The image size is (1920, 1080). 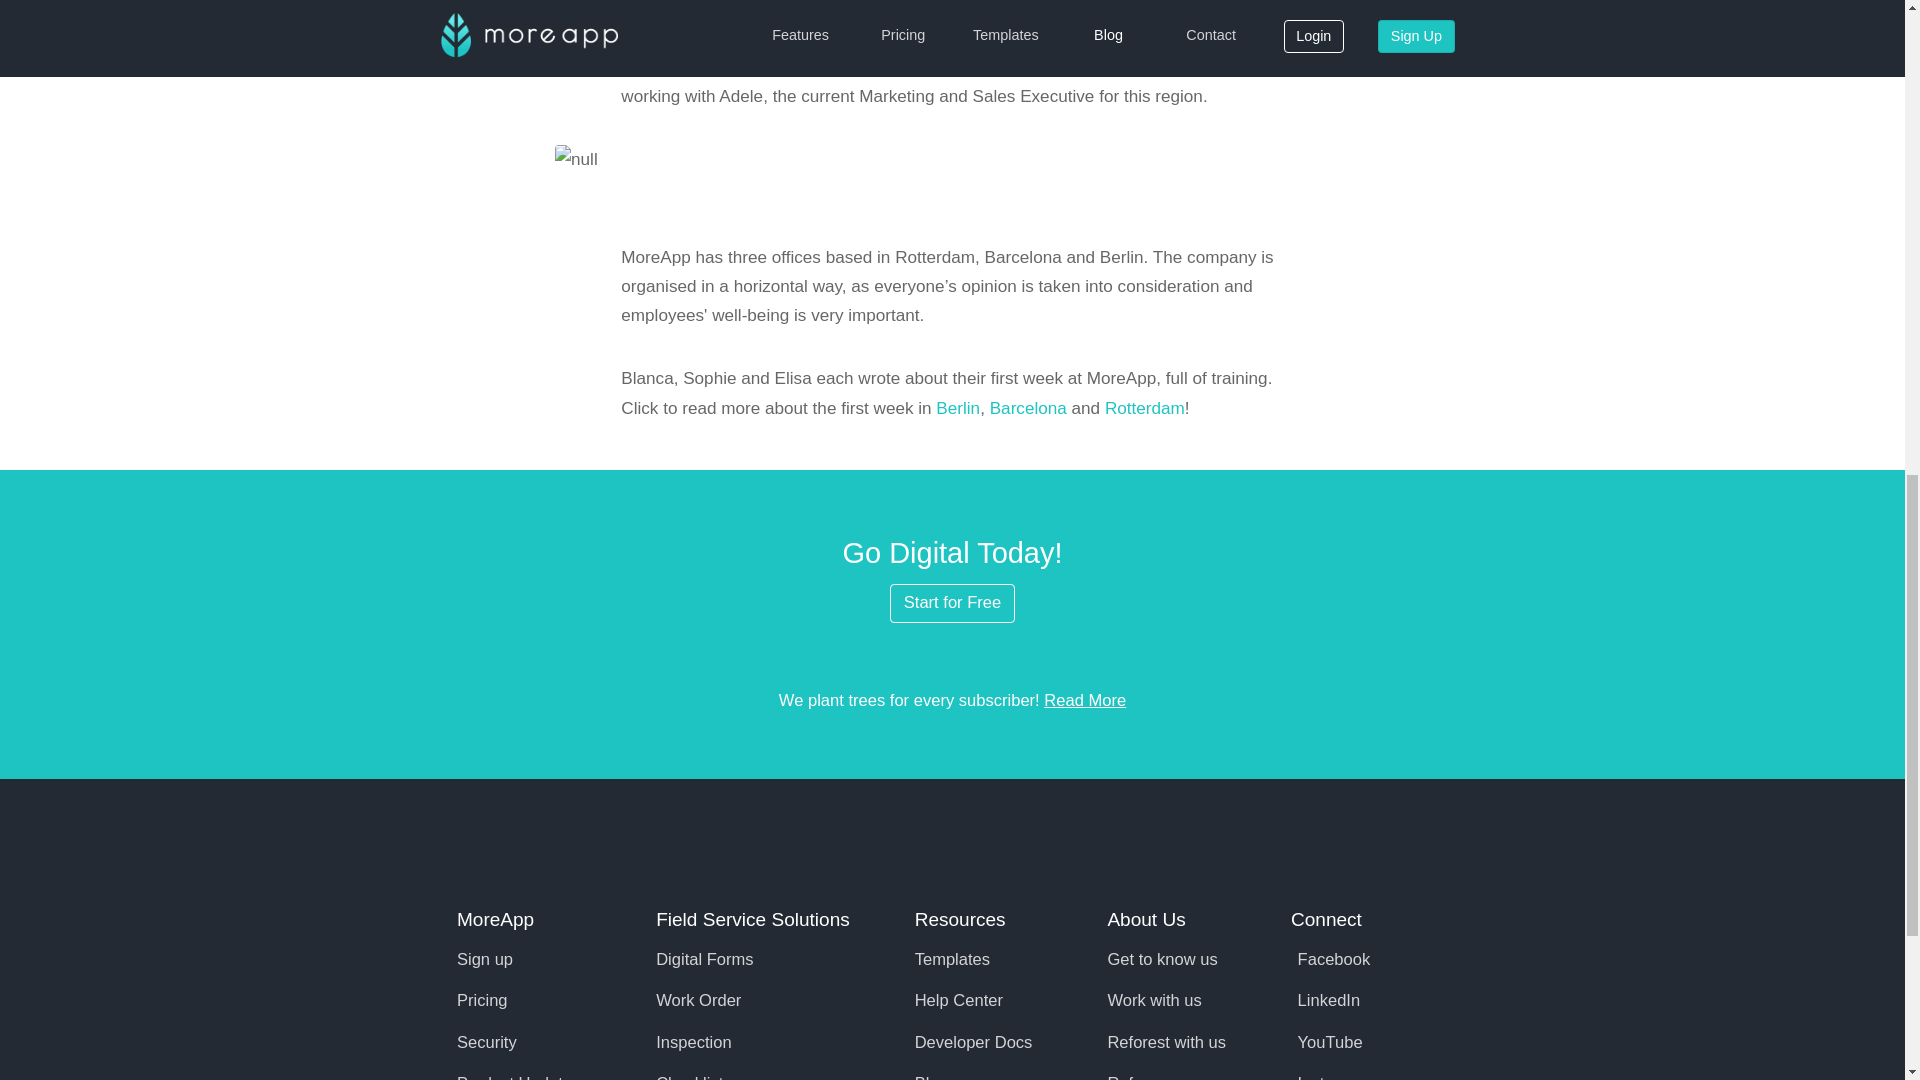 What do you see at coordinates (698, 1000) in the screenshot?
I see `Work Order` at bounding box center [698, 1000].